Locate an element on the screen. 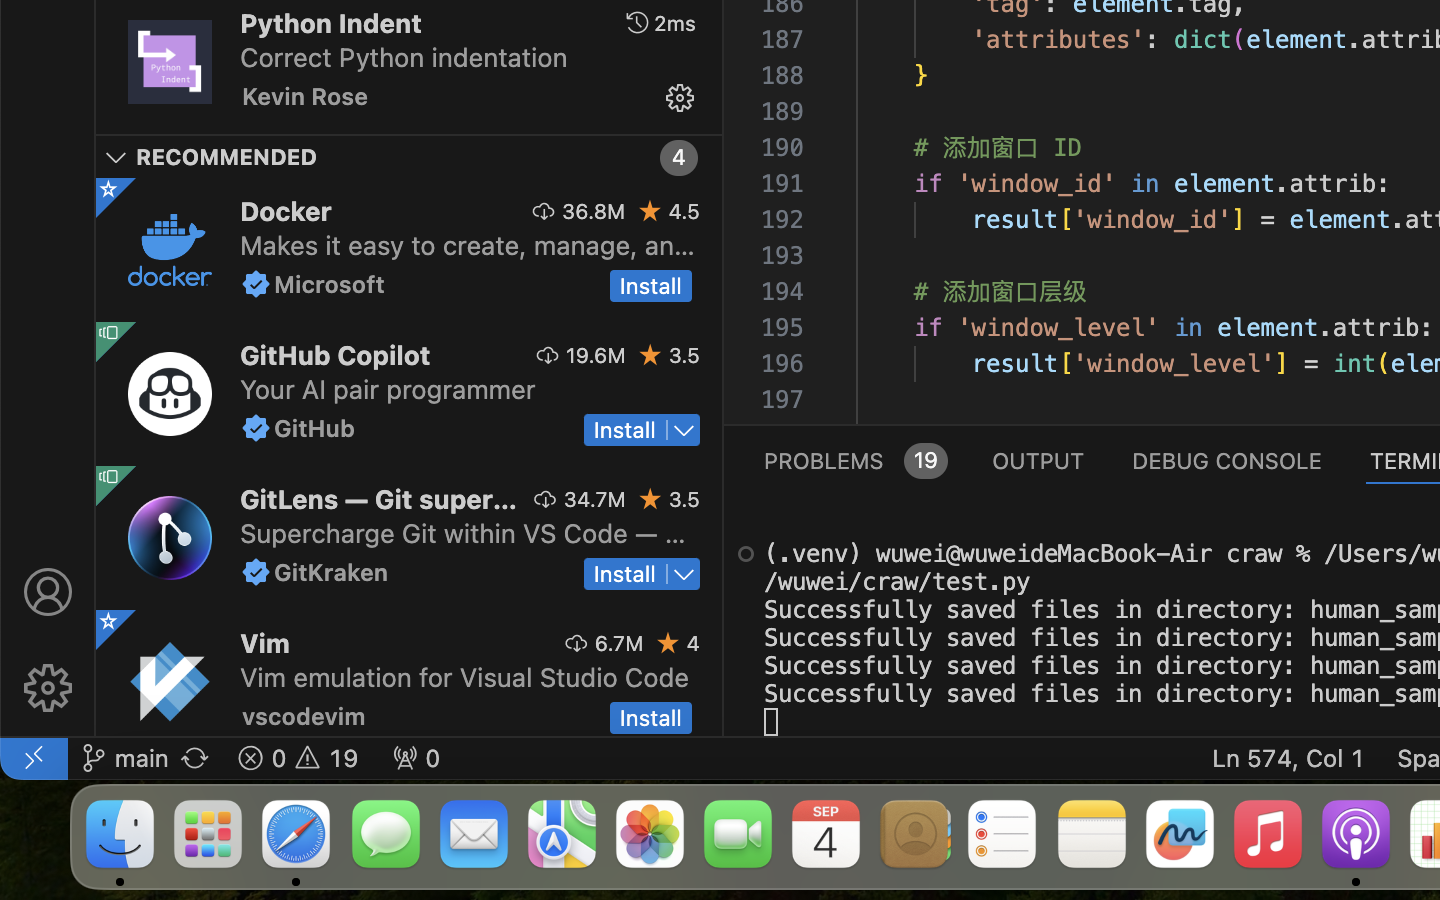  GitHub Copilot is located at coordinates (336, 355).